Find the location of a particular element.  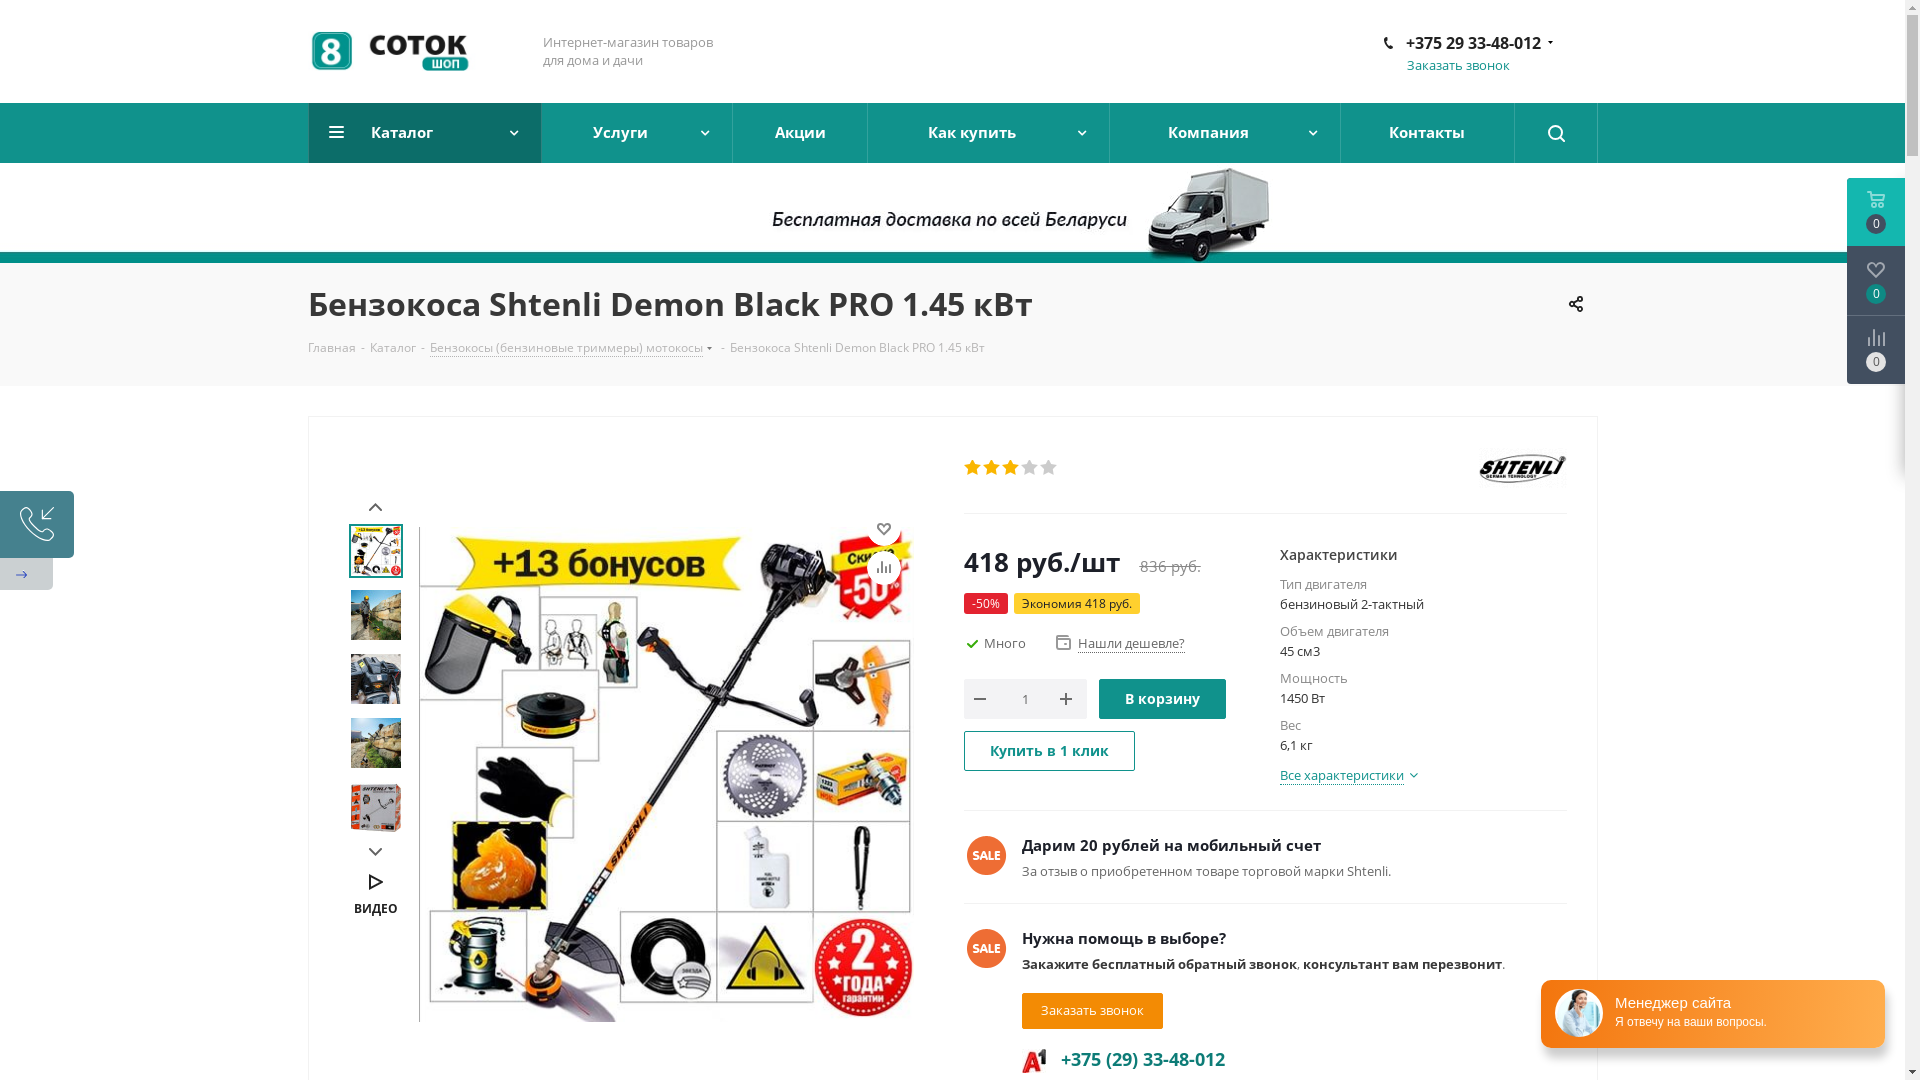

3 is located at coordinates (1012, 468).